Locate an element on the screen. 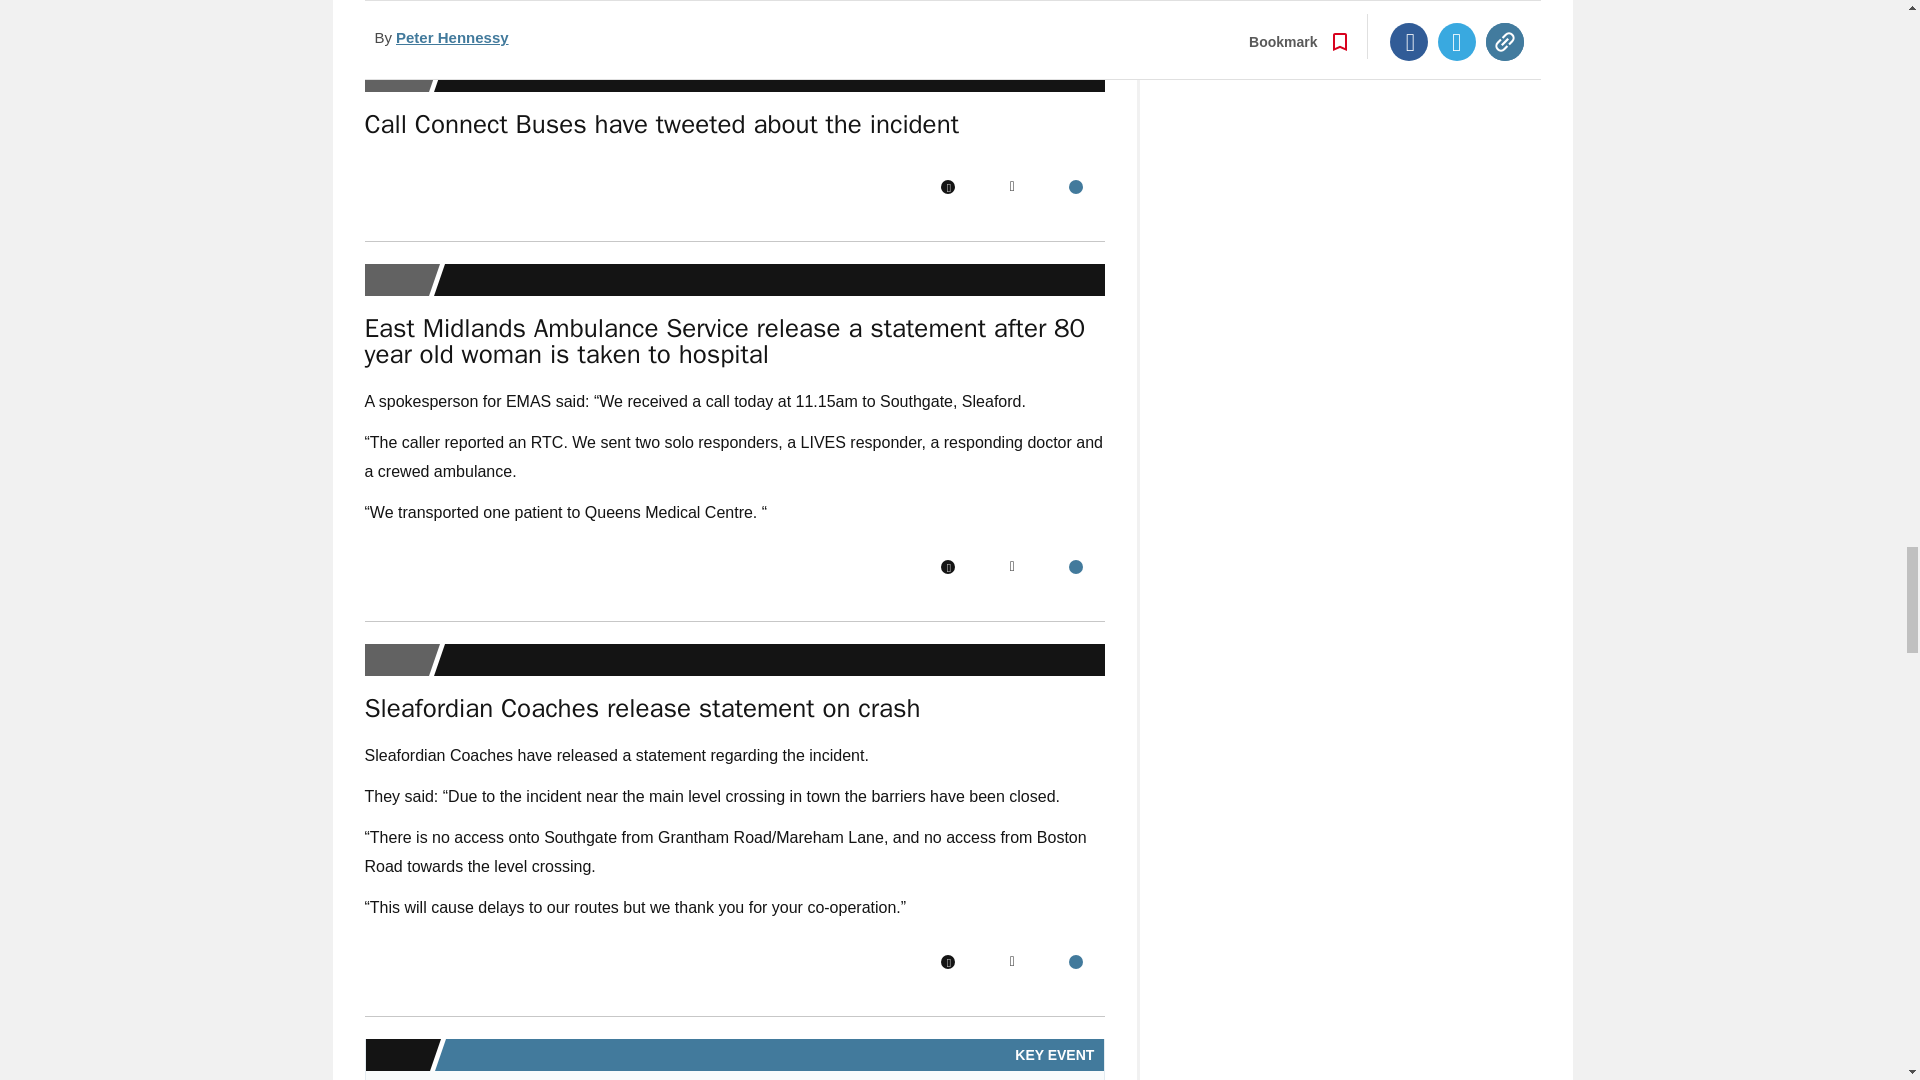  Facebook is located at coordinates (947, 187).